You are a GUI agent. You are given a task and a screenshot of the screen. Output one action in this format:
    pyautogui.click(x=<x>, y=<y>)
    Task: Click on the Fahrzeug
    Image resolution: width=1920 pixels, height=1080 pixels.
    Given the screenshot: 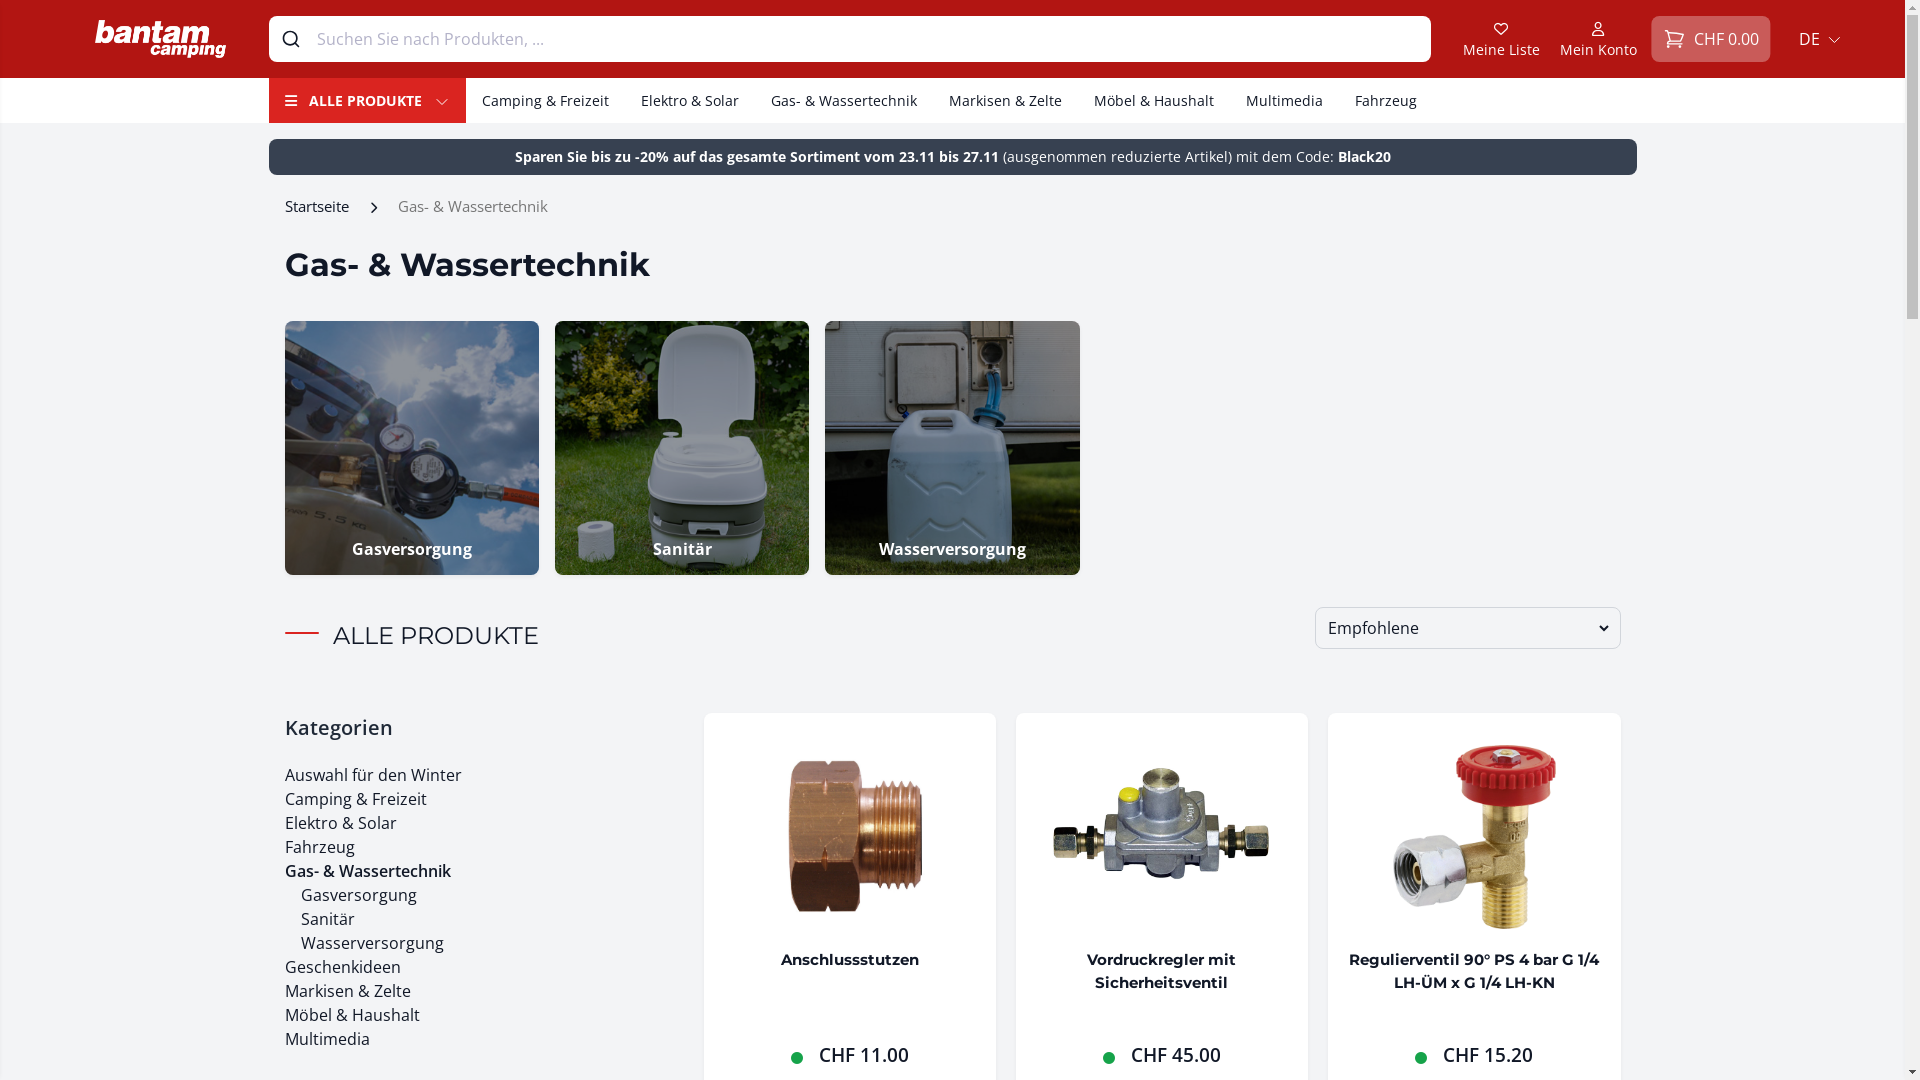 What is the action you would take?
    pyautogui.click(x=319, y=847)
    